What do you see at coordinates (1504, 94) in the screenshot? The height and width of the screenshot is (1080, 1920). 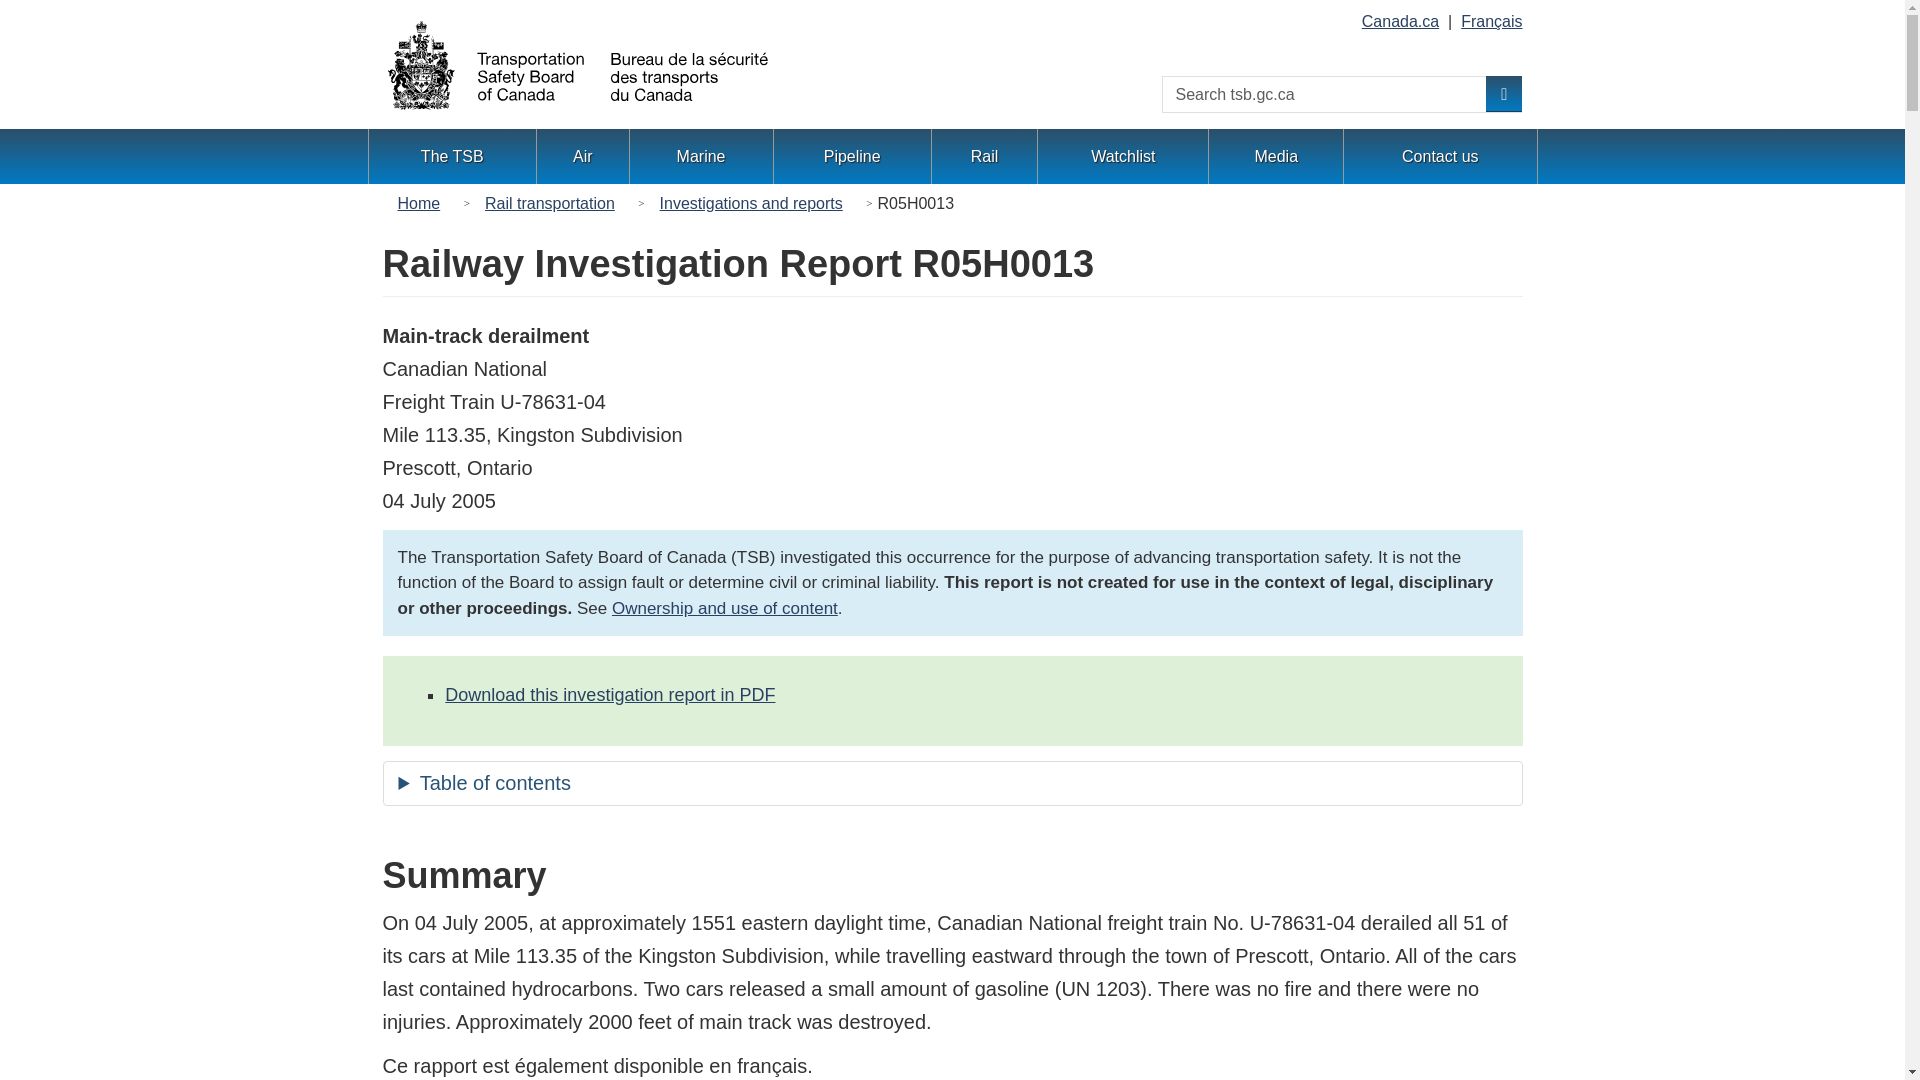 I see `Search` at bounding box center [1504, 94].